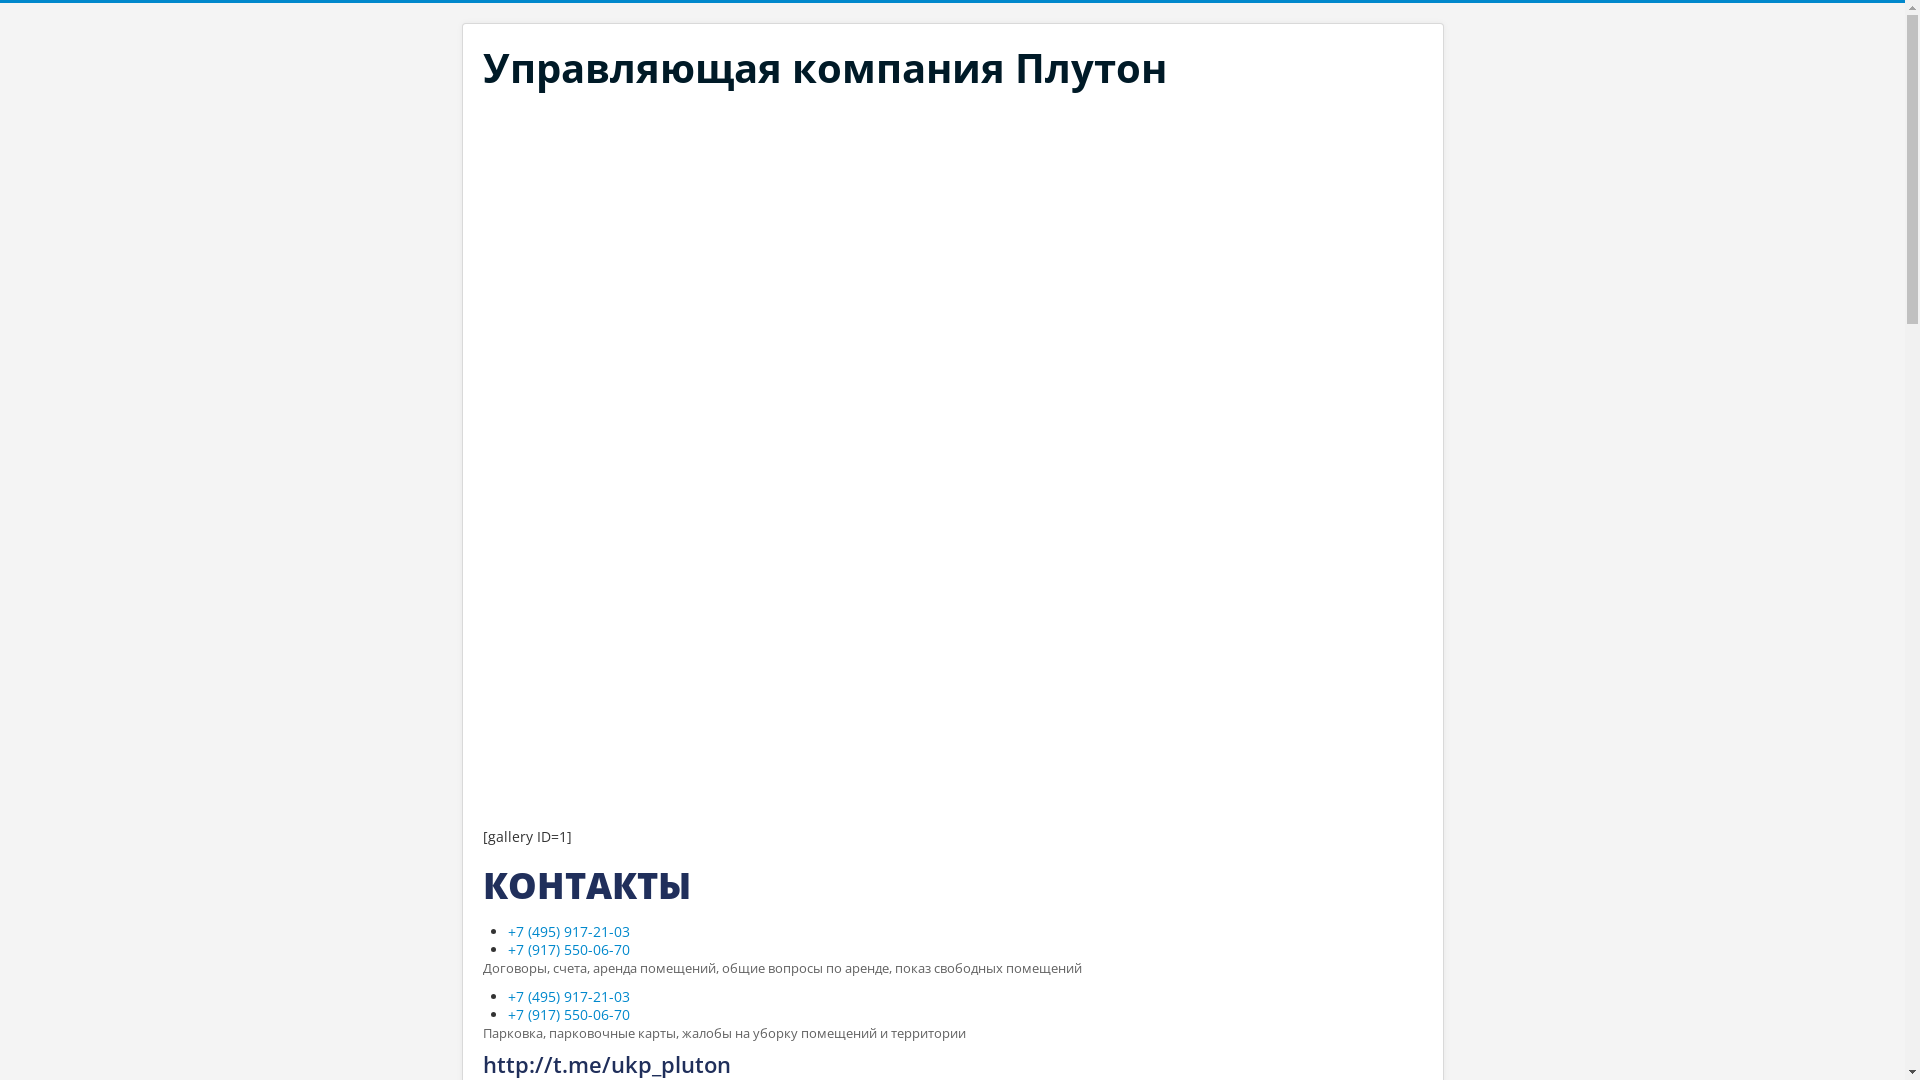 The height and width of the screenshot is (1080, 1920). Describe the element at coordinates (569, 932) in the screenshot. I see `+7 (495) 917-21-03` at that location.